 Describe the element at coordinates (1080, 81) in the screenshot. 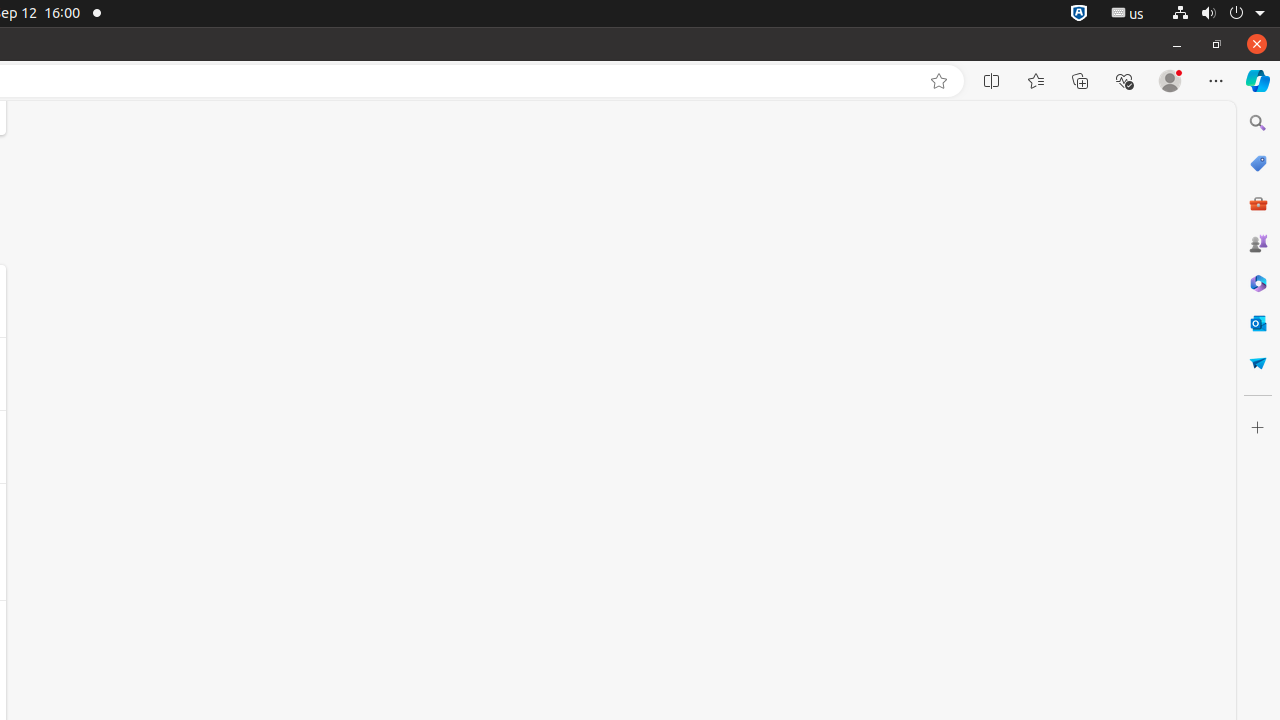

I see `Collections` at that location.